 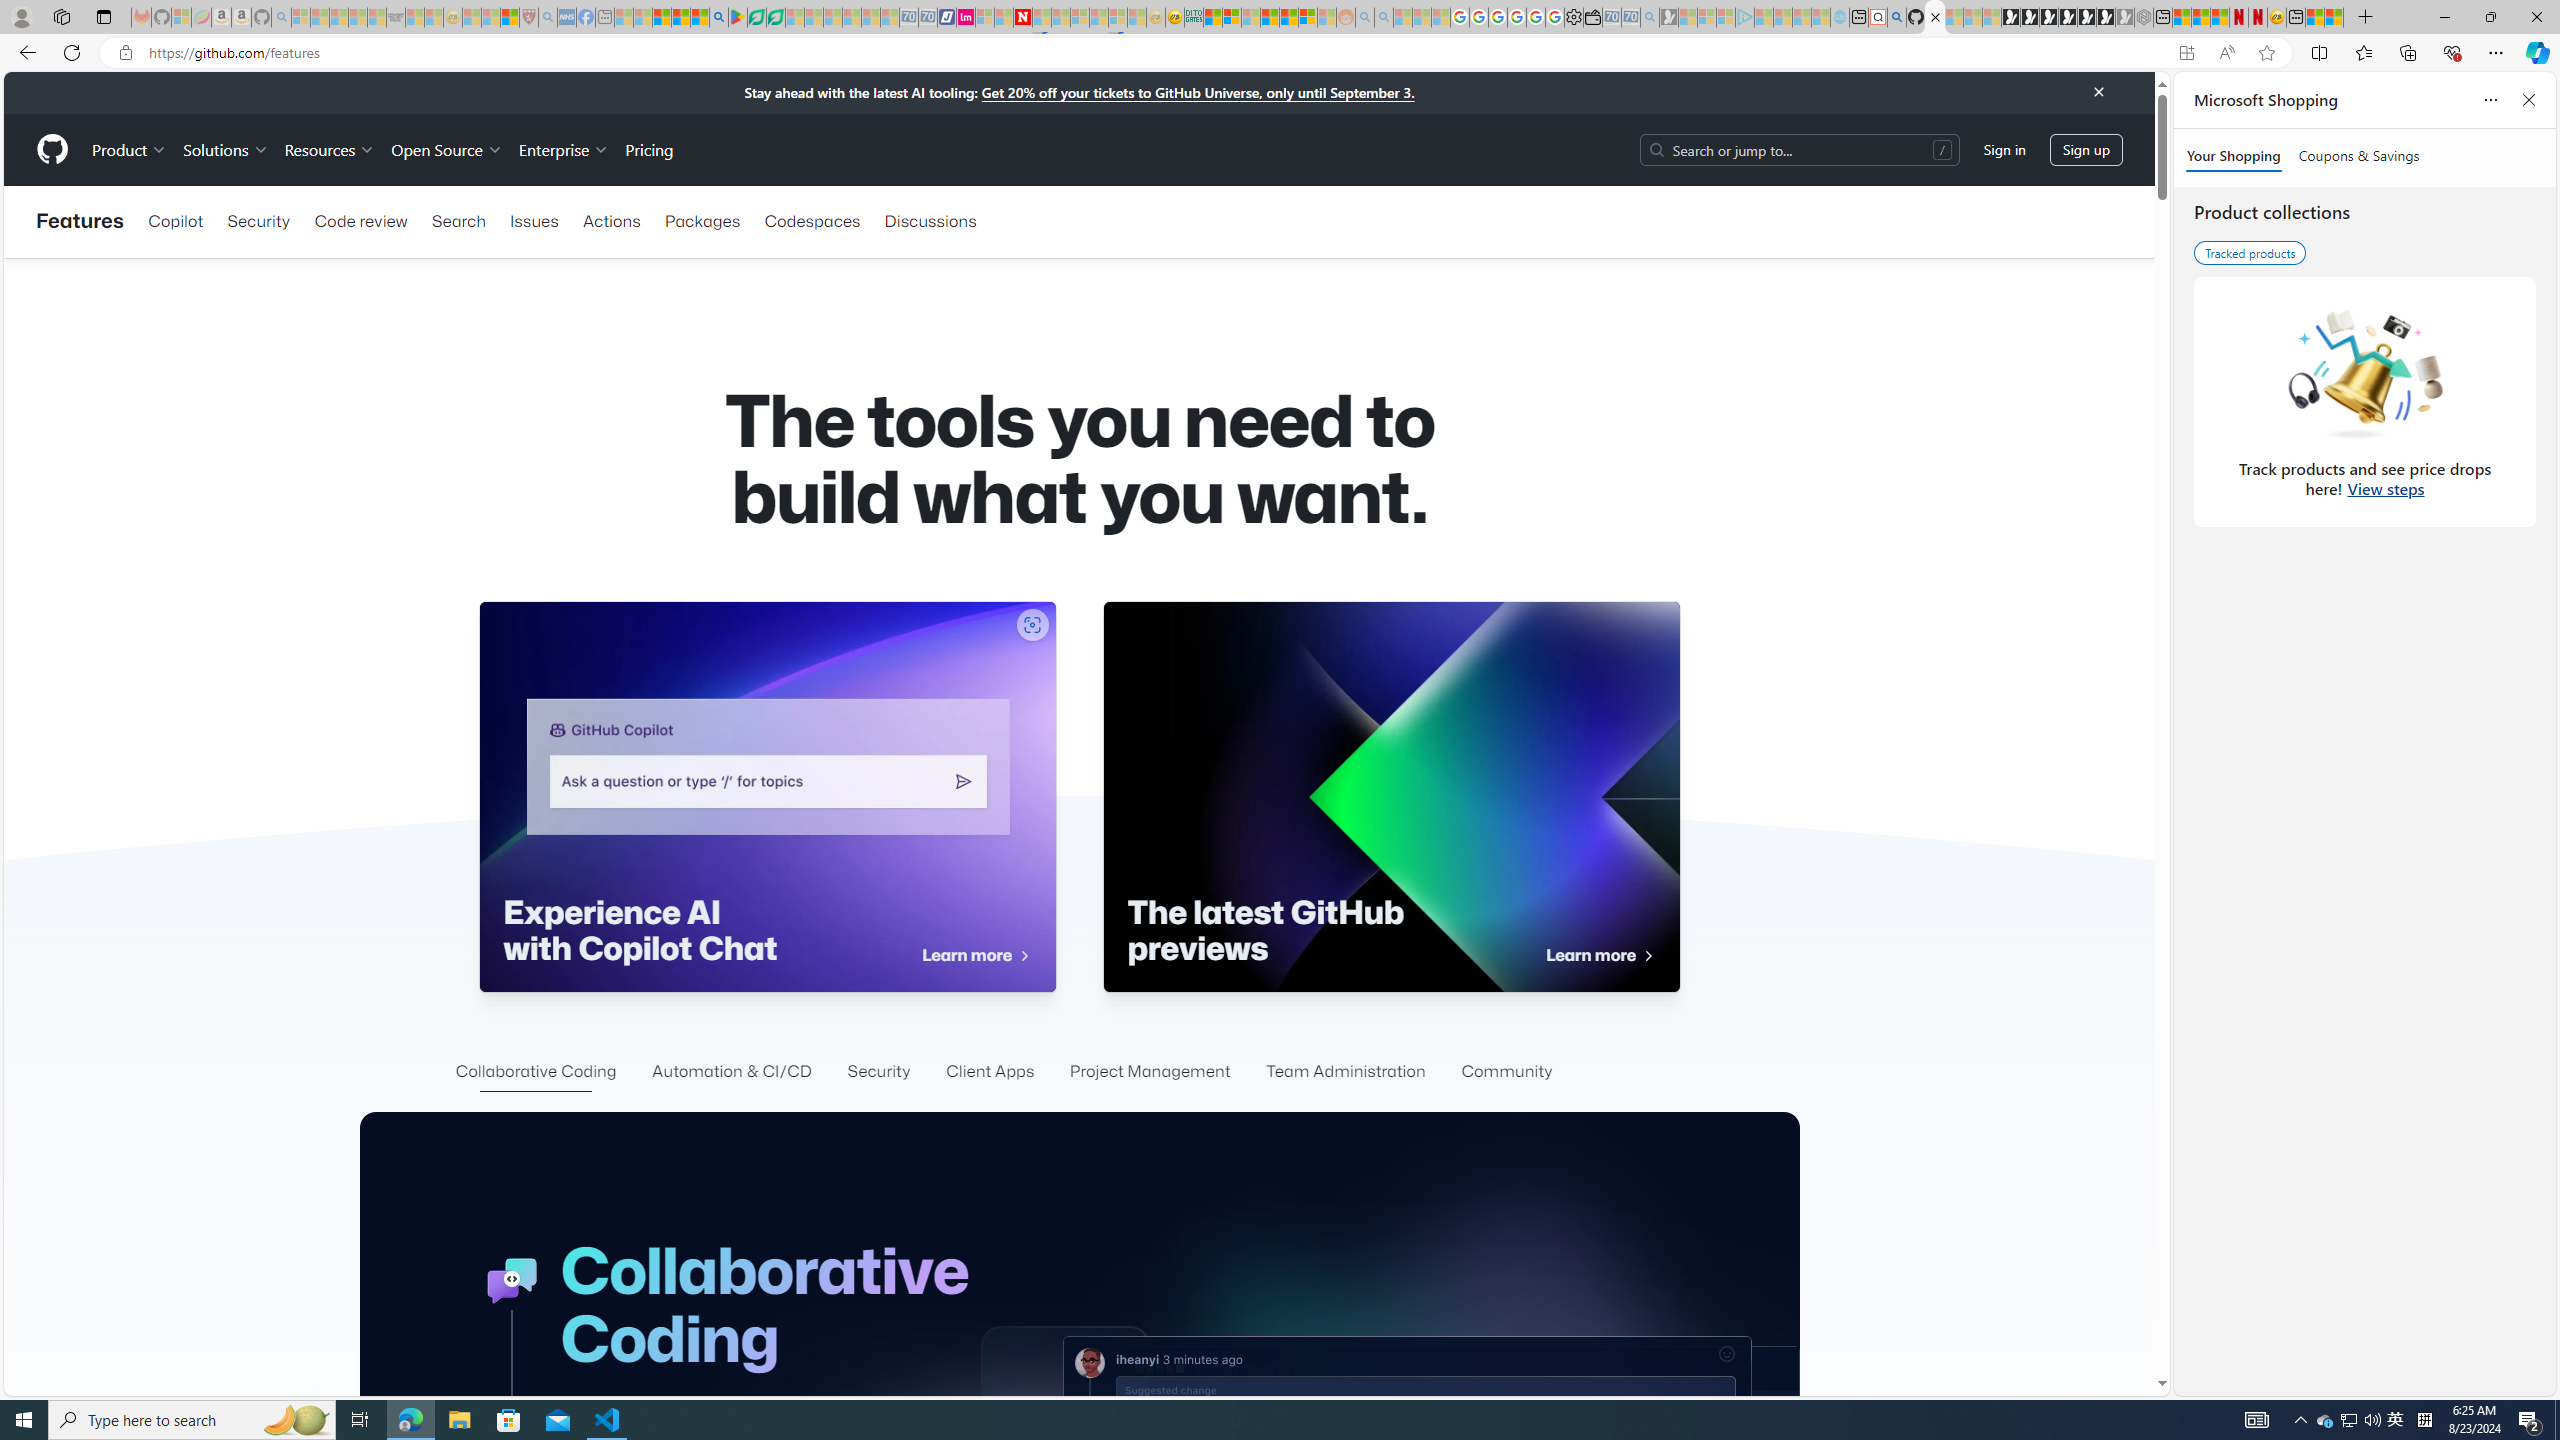 I want to click on Collaborative Coding, so click(x=536, y=1072).